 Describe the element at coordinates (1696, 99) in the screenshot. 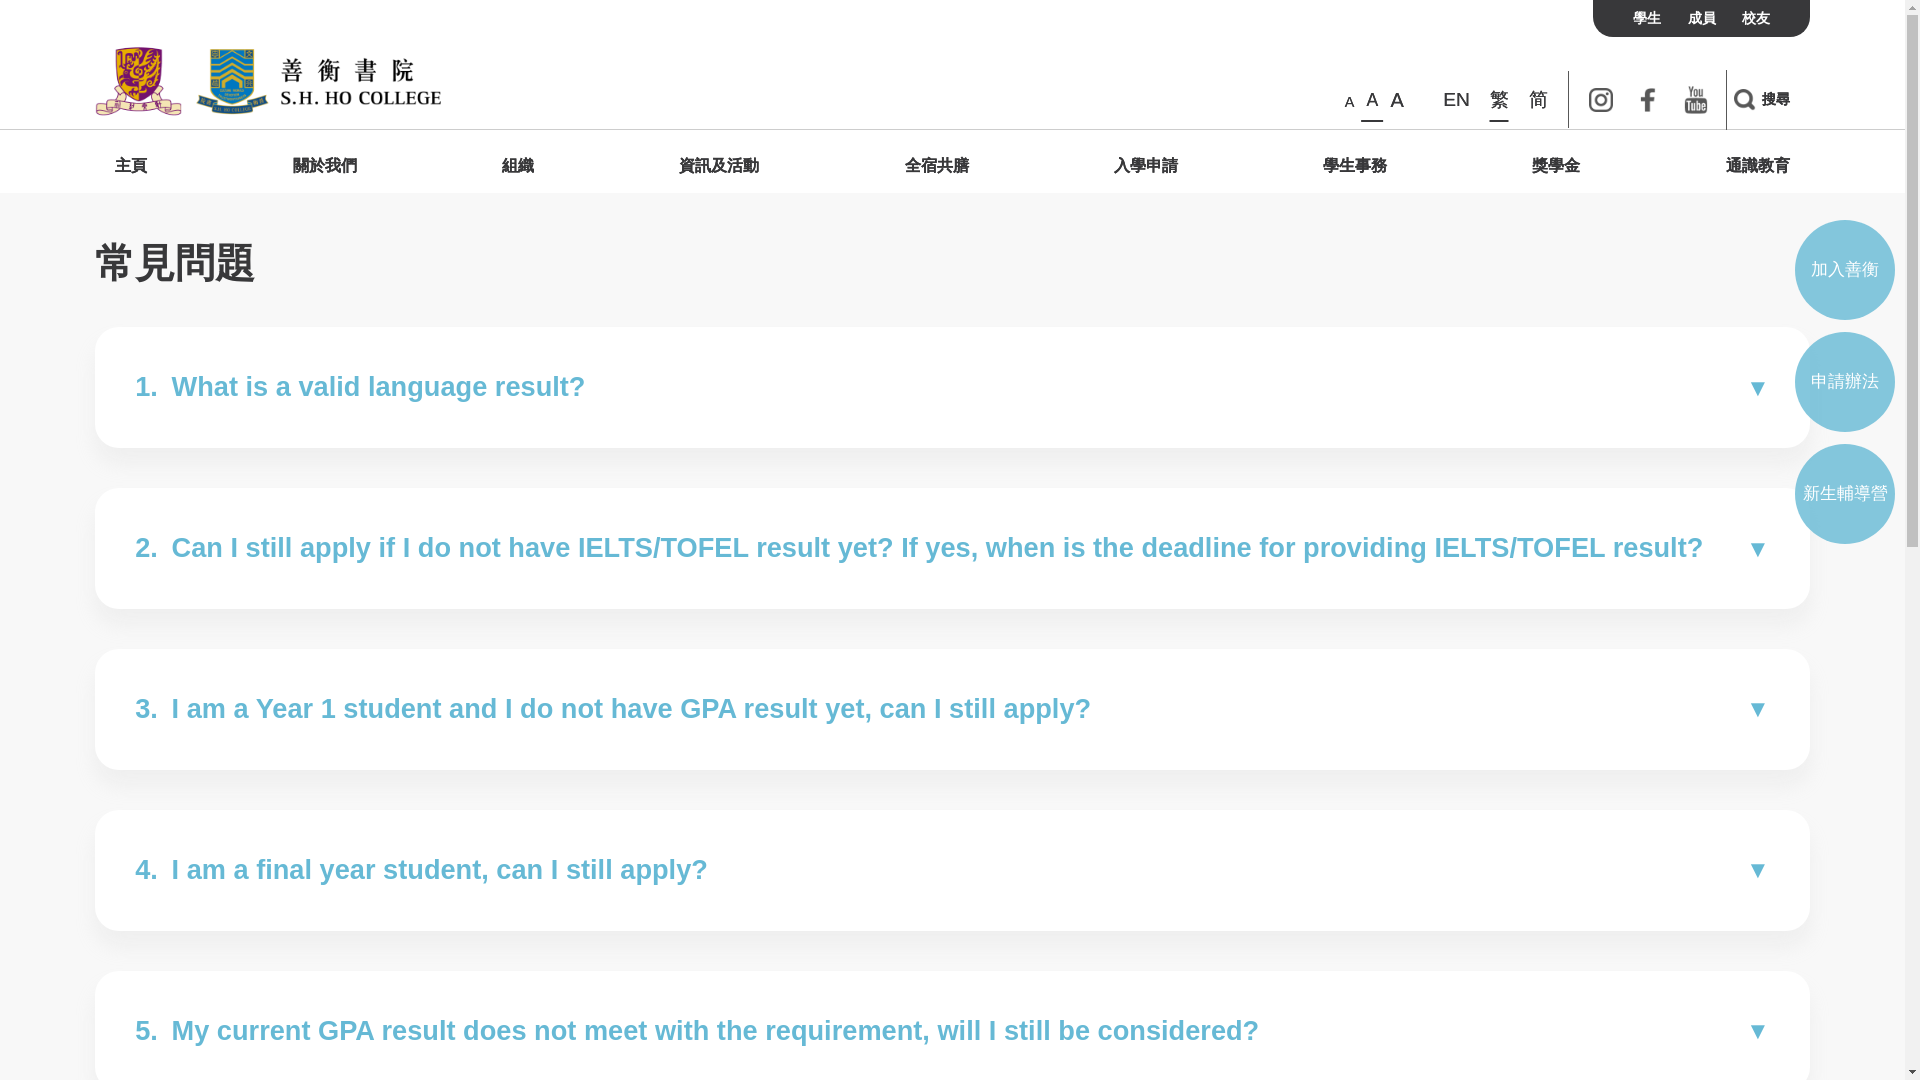

I see `Youtube` at that location.